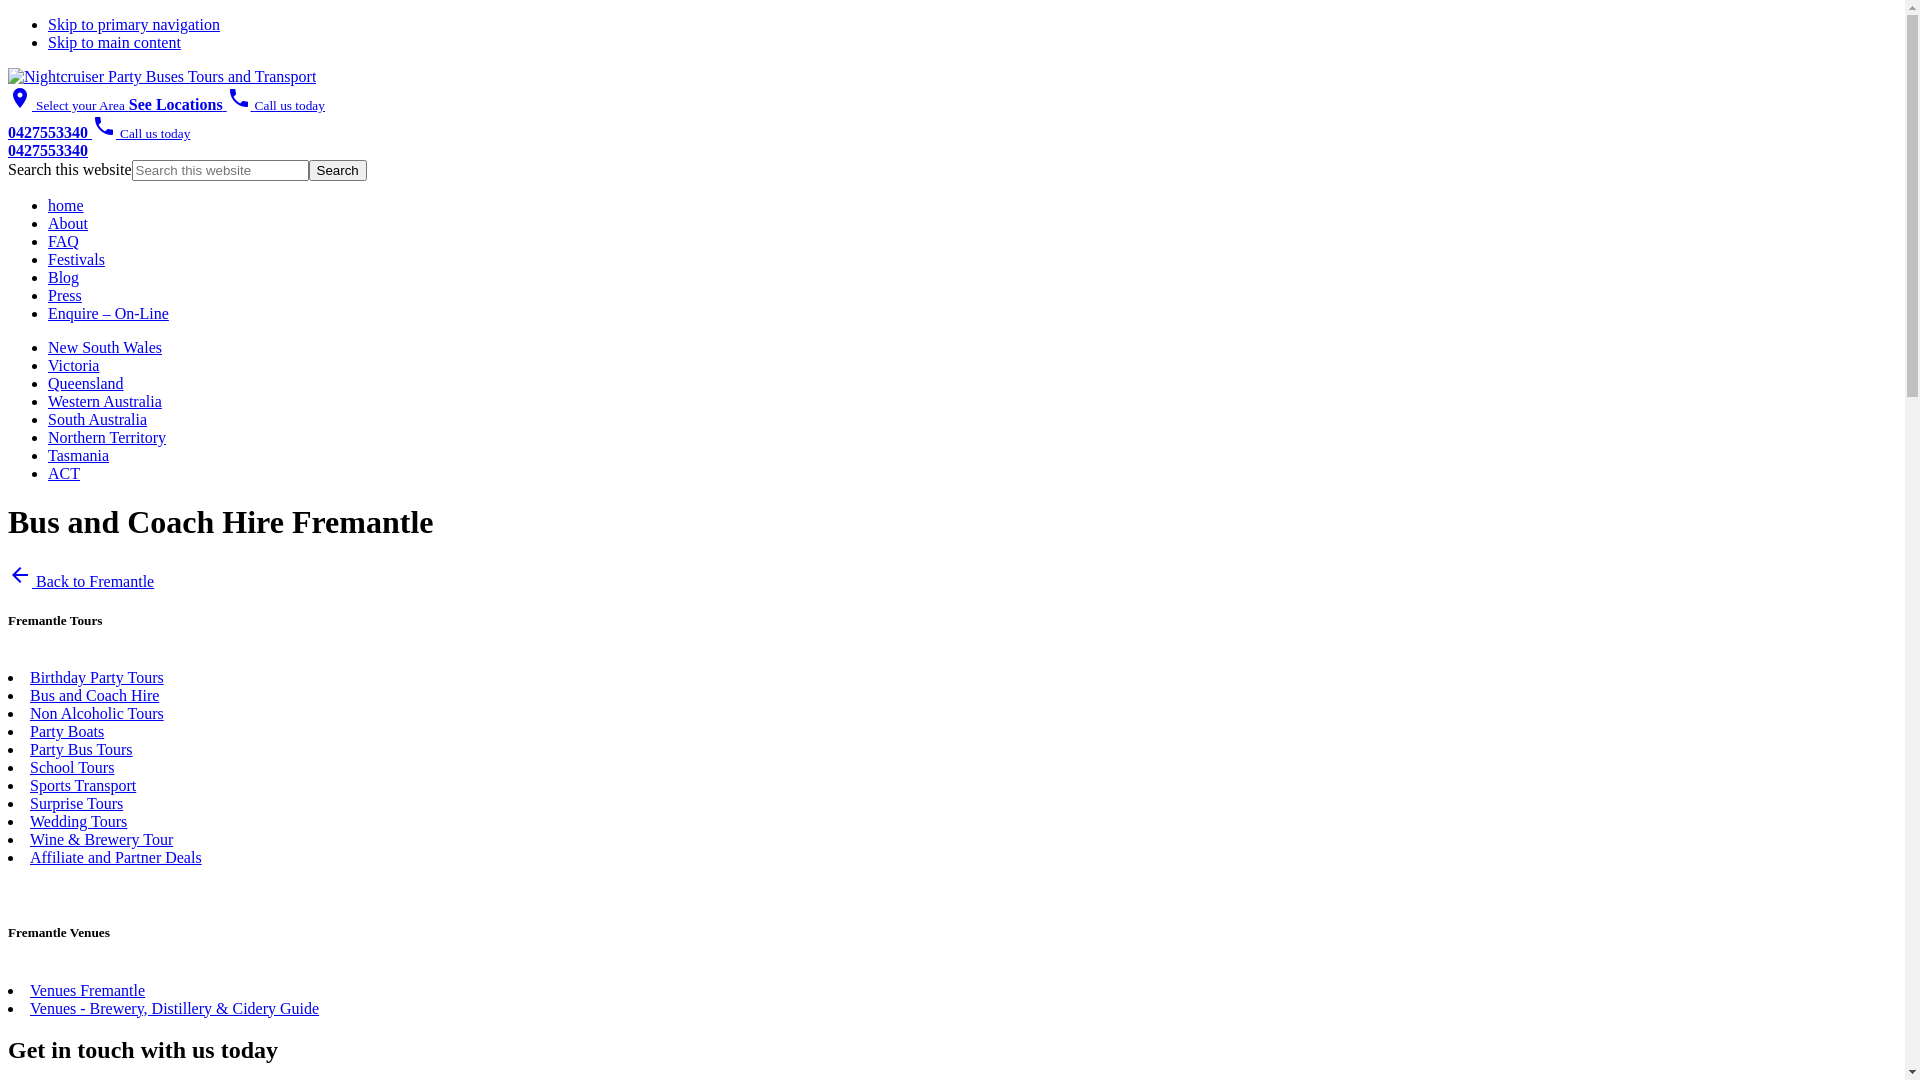 The image size is (1920, 1080). What do you see at coordinates (64, 242) in the screenshot?
I see `FAQ` at bounding box center [64, 242].